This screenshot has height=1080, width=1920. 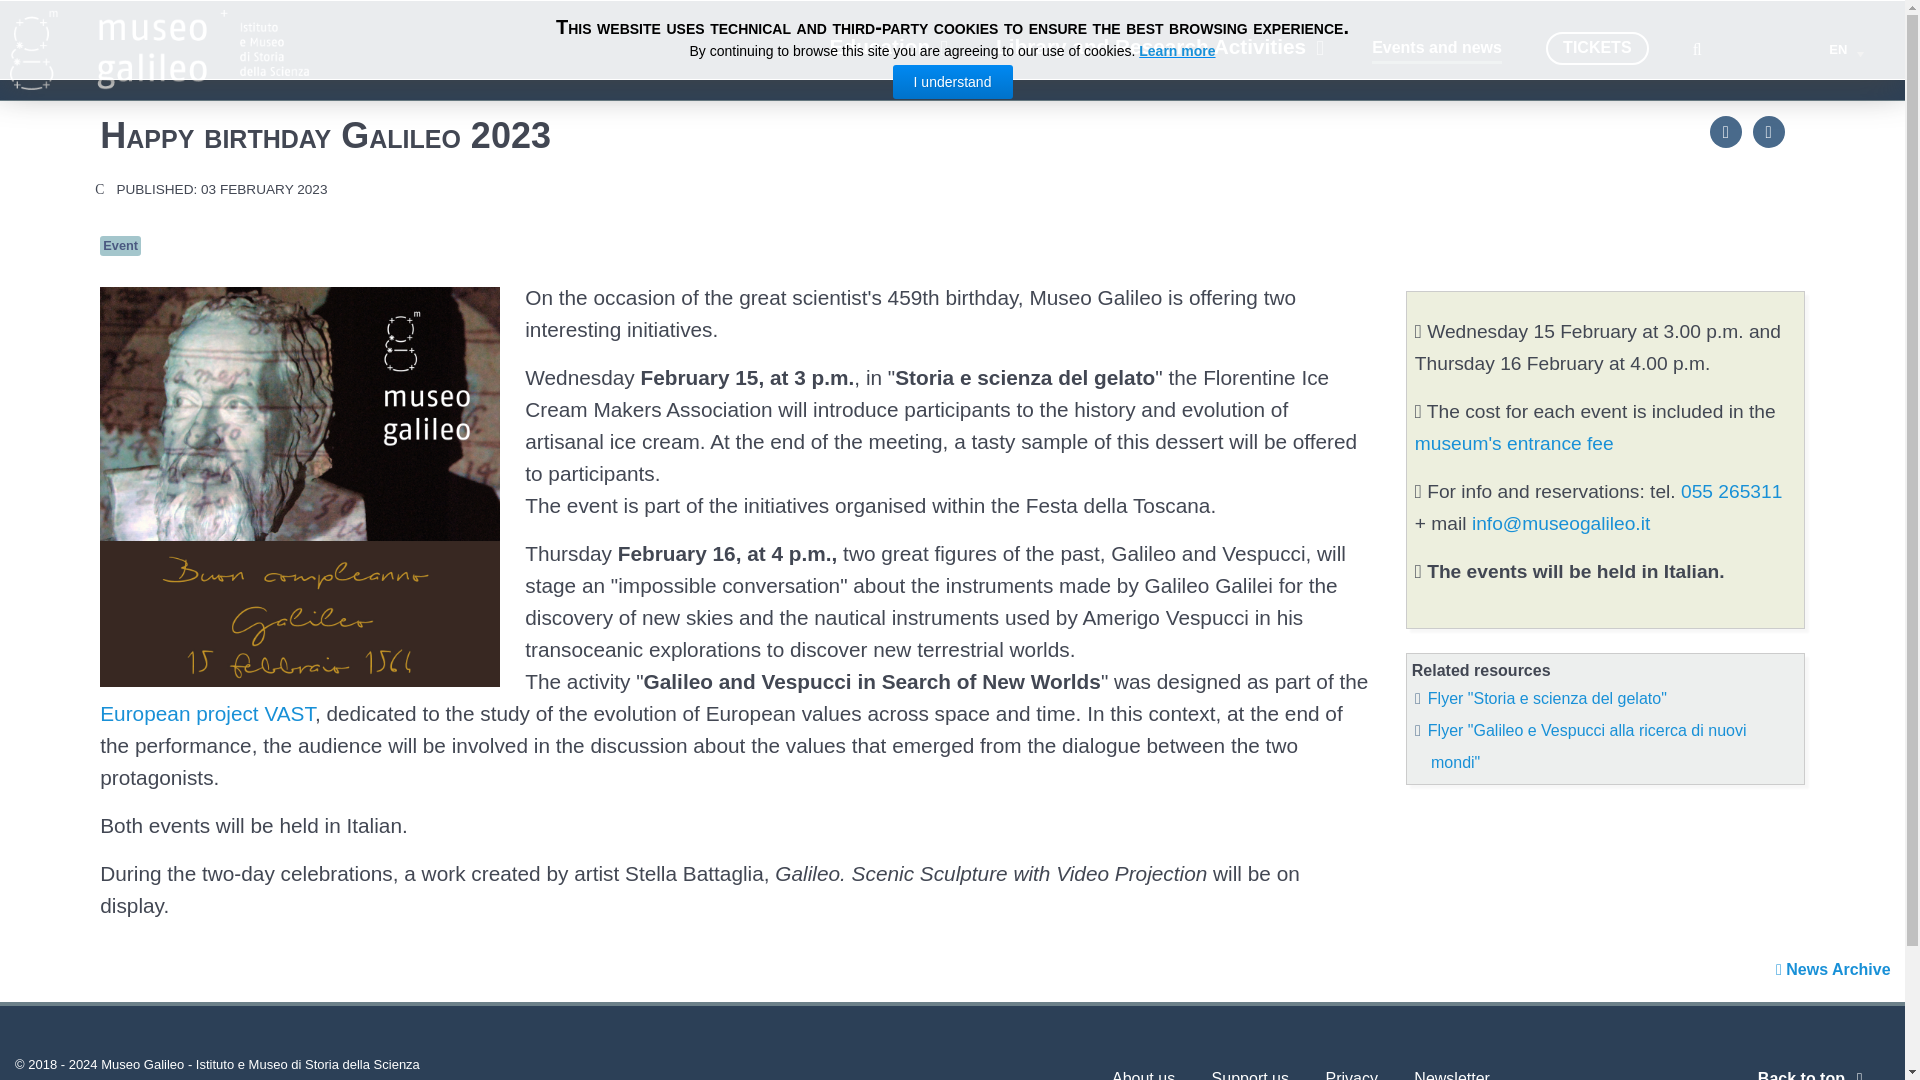 What do you see at coordinates (1143, 1071) in the screenshot?
I see `About us` at bounding box center [1143, 1071].